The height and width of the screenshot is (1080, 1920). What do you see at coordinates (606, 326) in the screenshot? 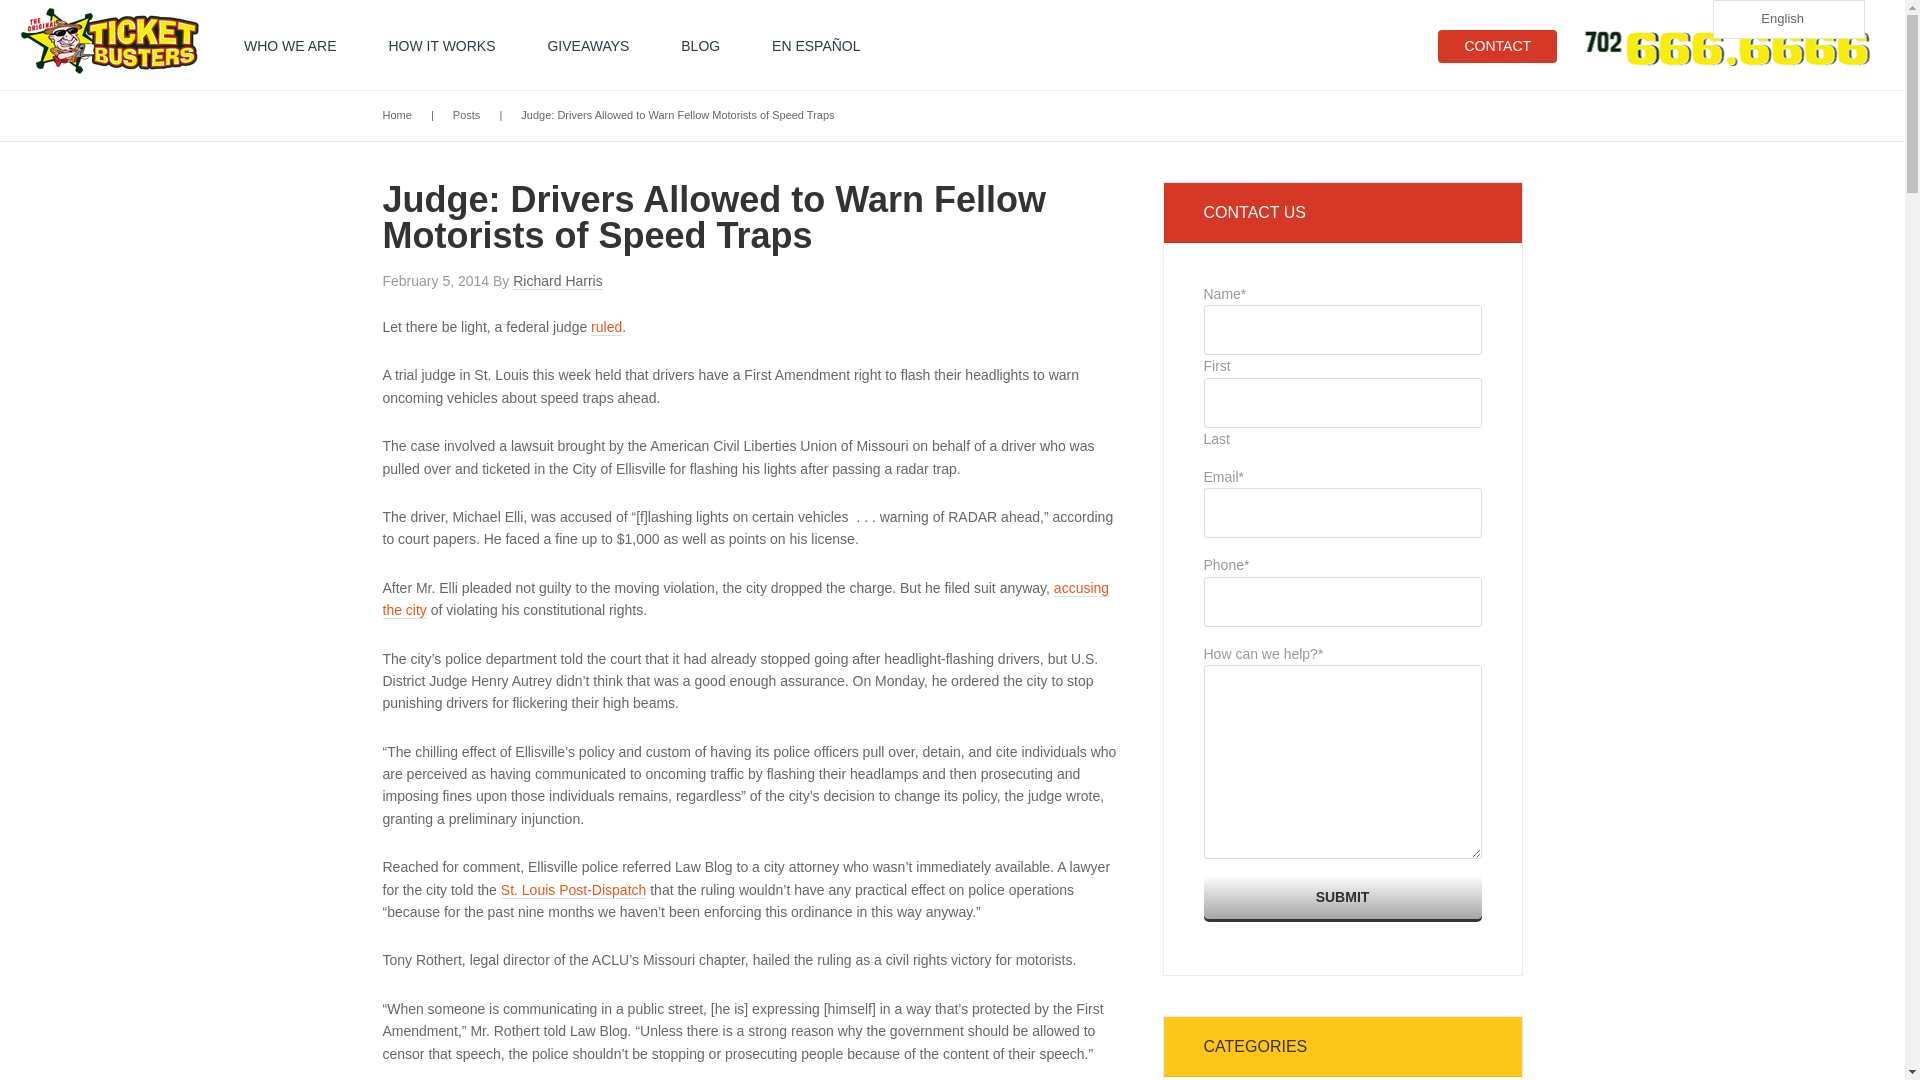
I see `ruled` at bounding box center [606, 326].